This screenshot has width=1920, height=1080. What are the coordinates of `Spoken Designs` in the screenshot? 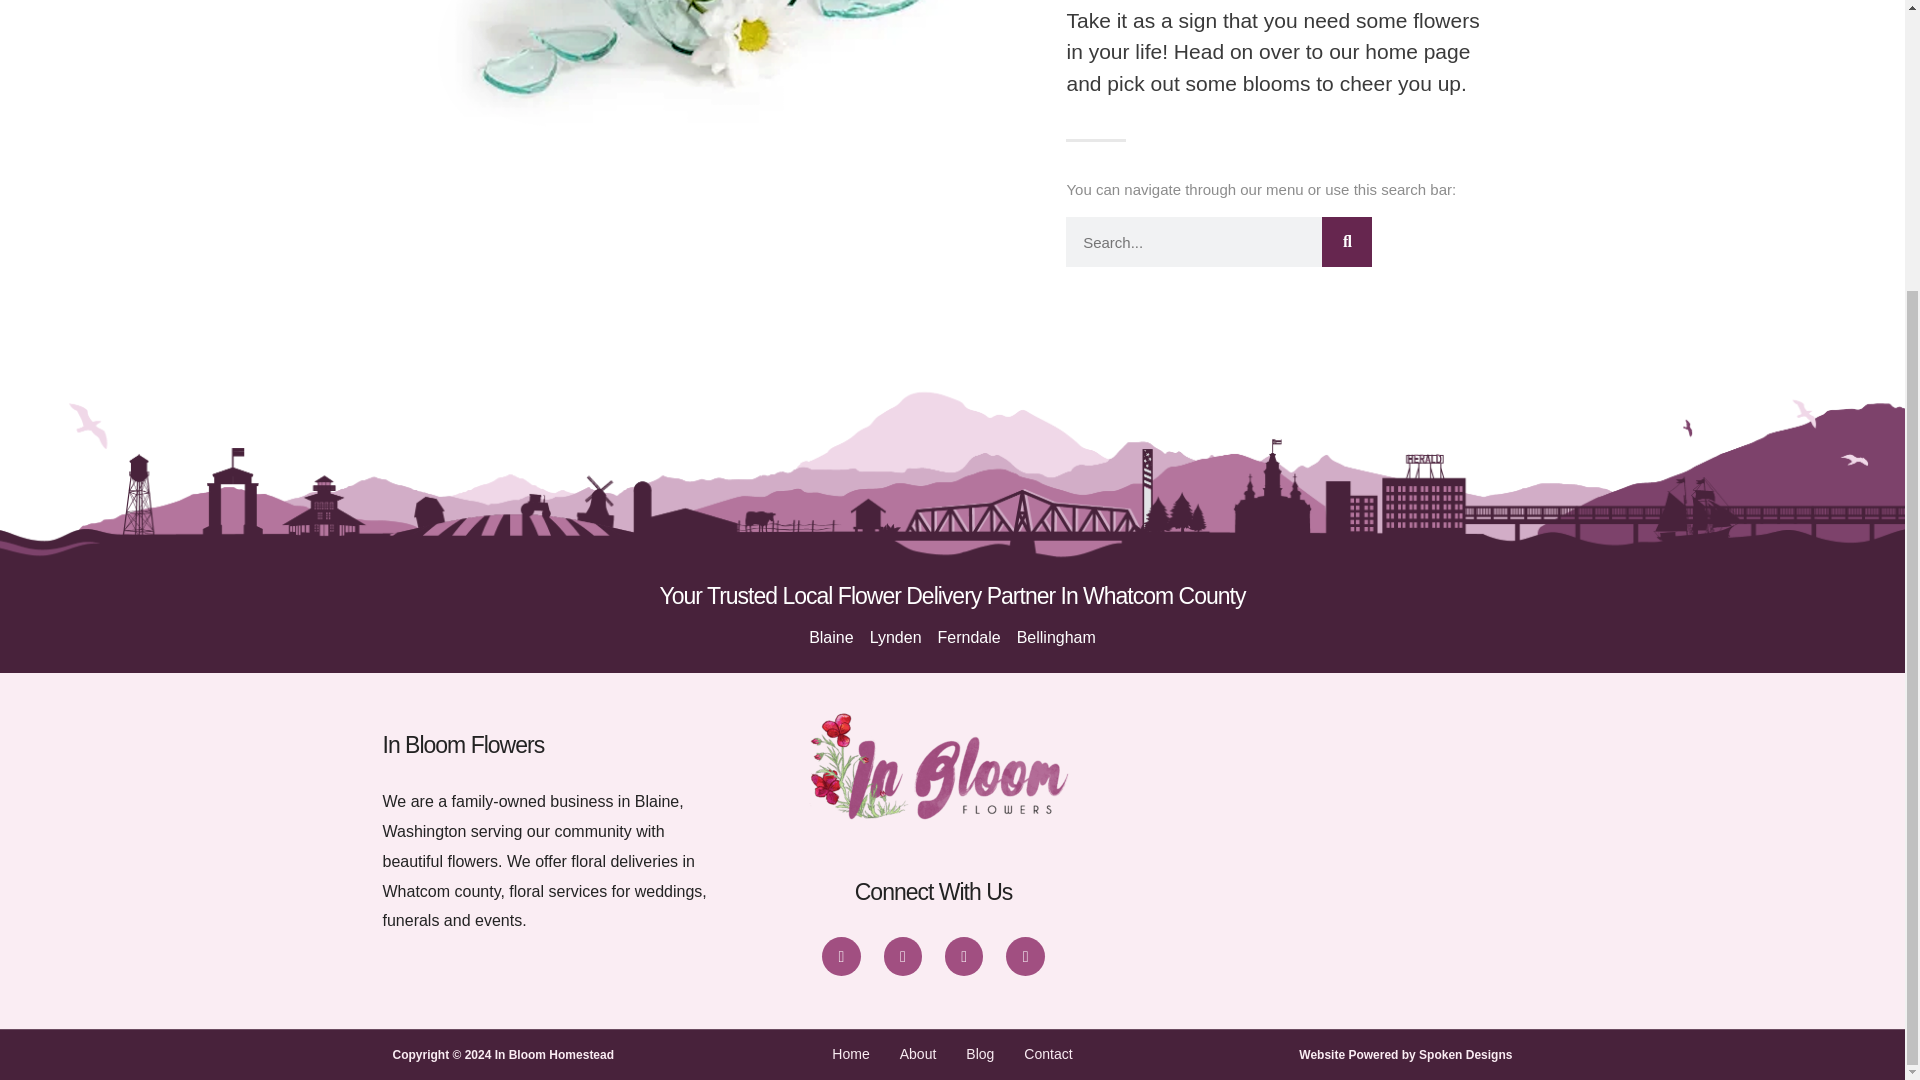 It's located at (1465, 1054).